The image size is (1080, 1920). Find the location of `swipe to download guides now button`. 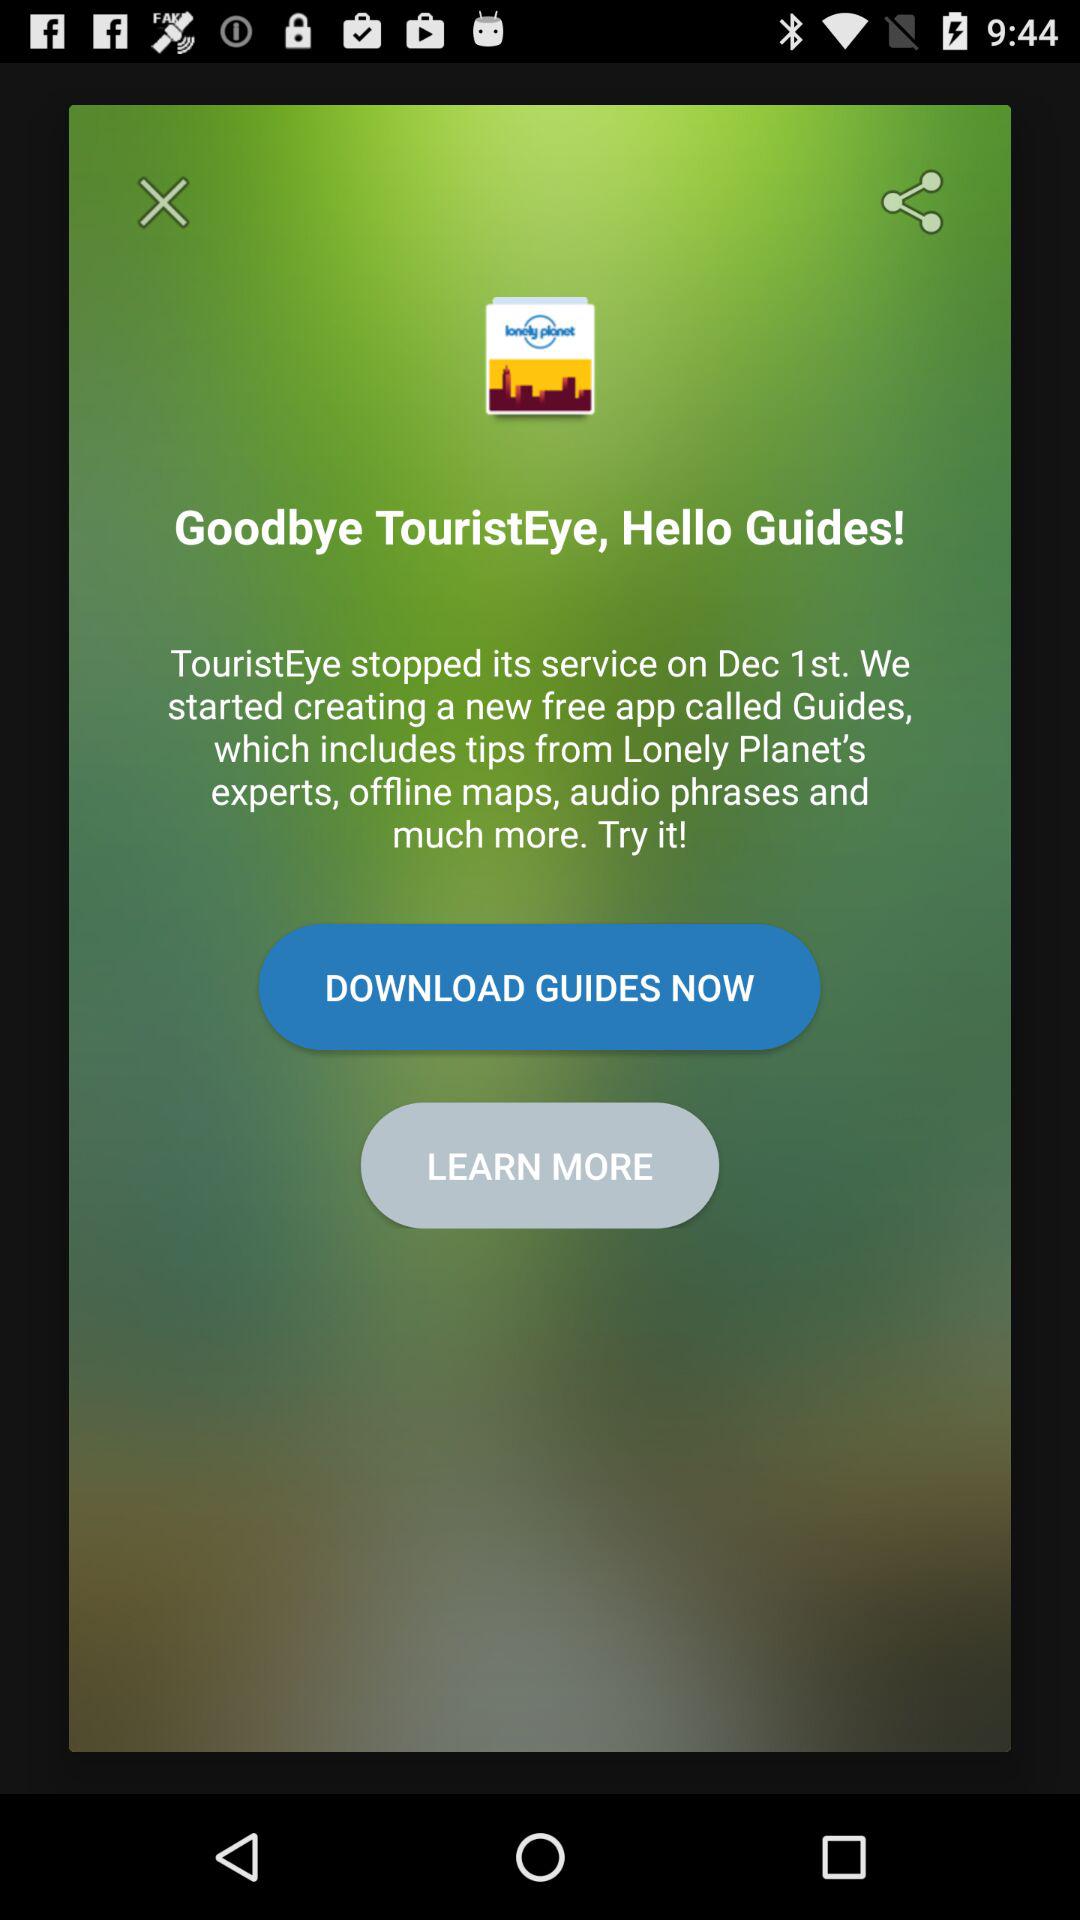

swipe to download guides now button is located at coordinates (539, 986).